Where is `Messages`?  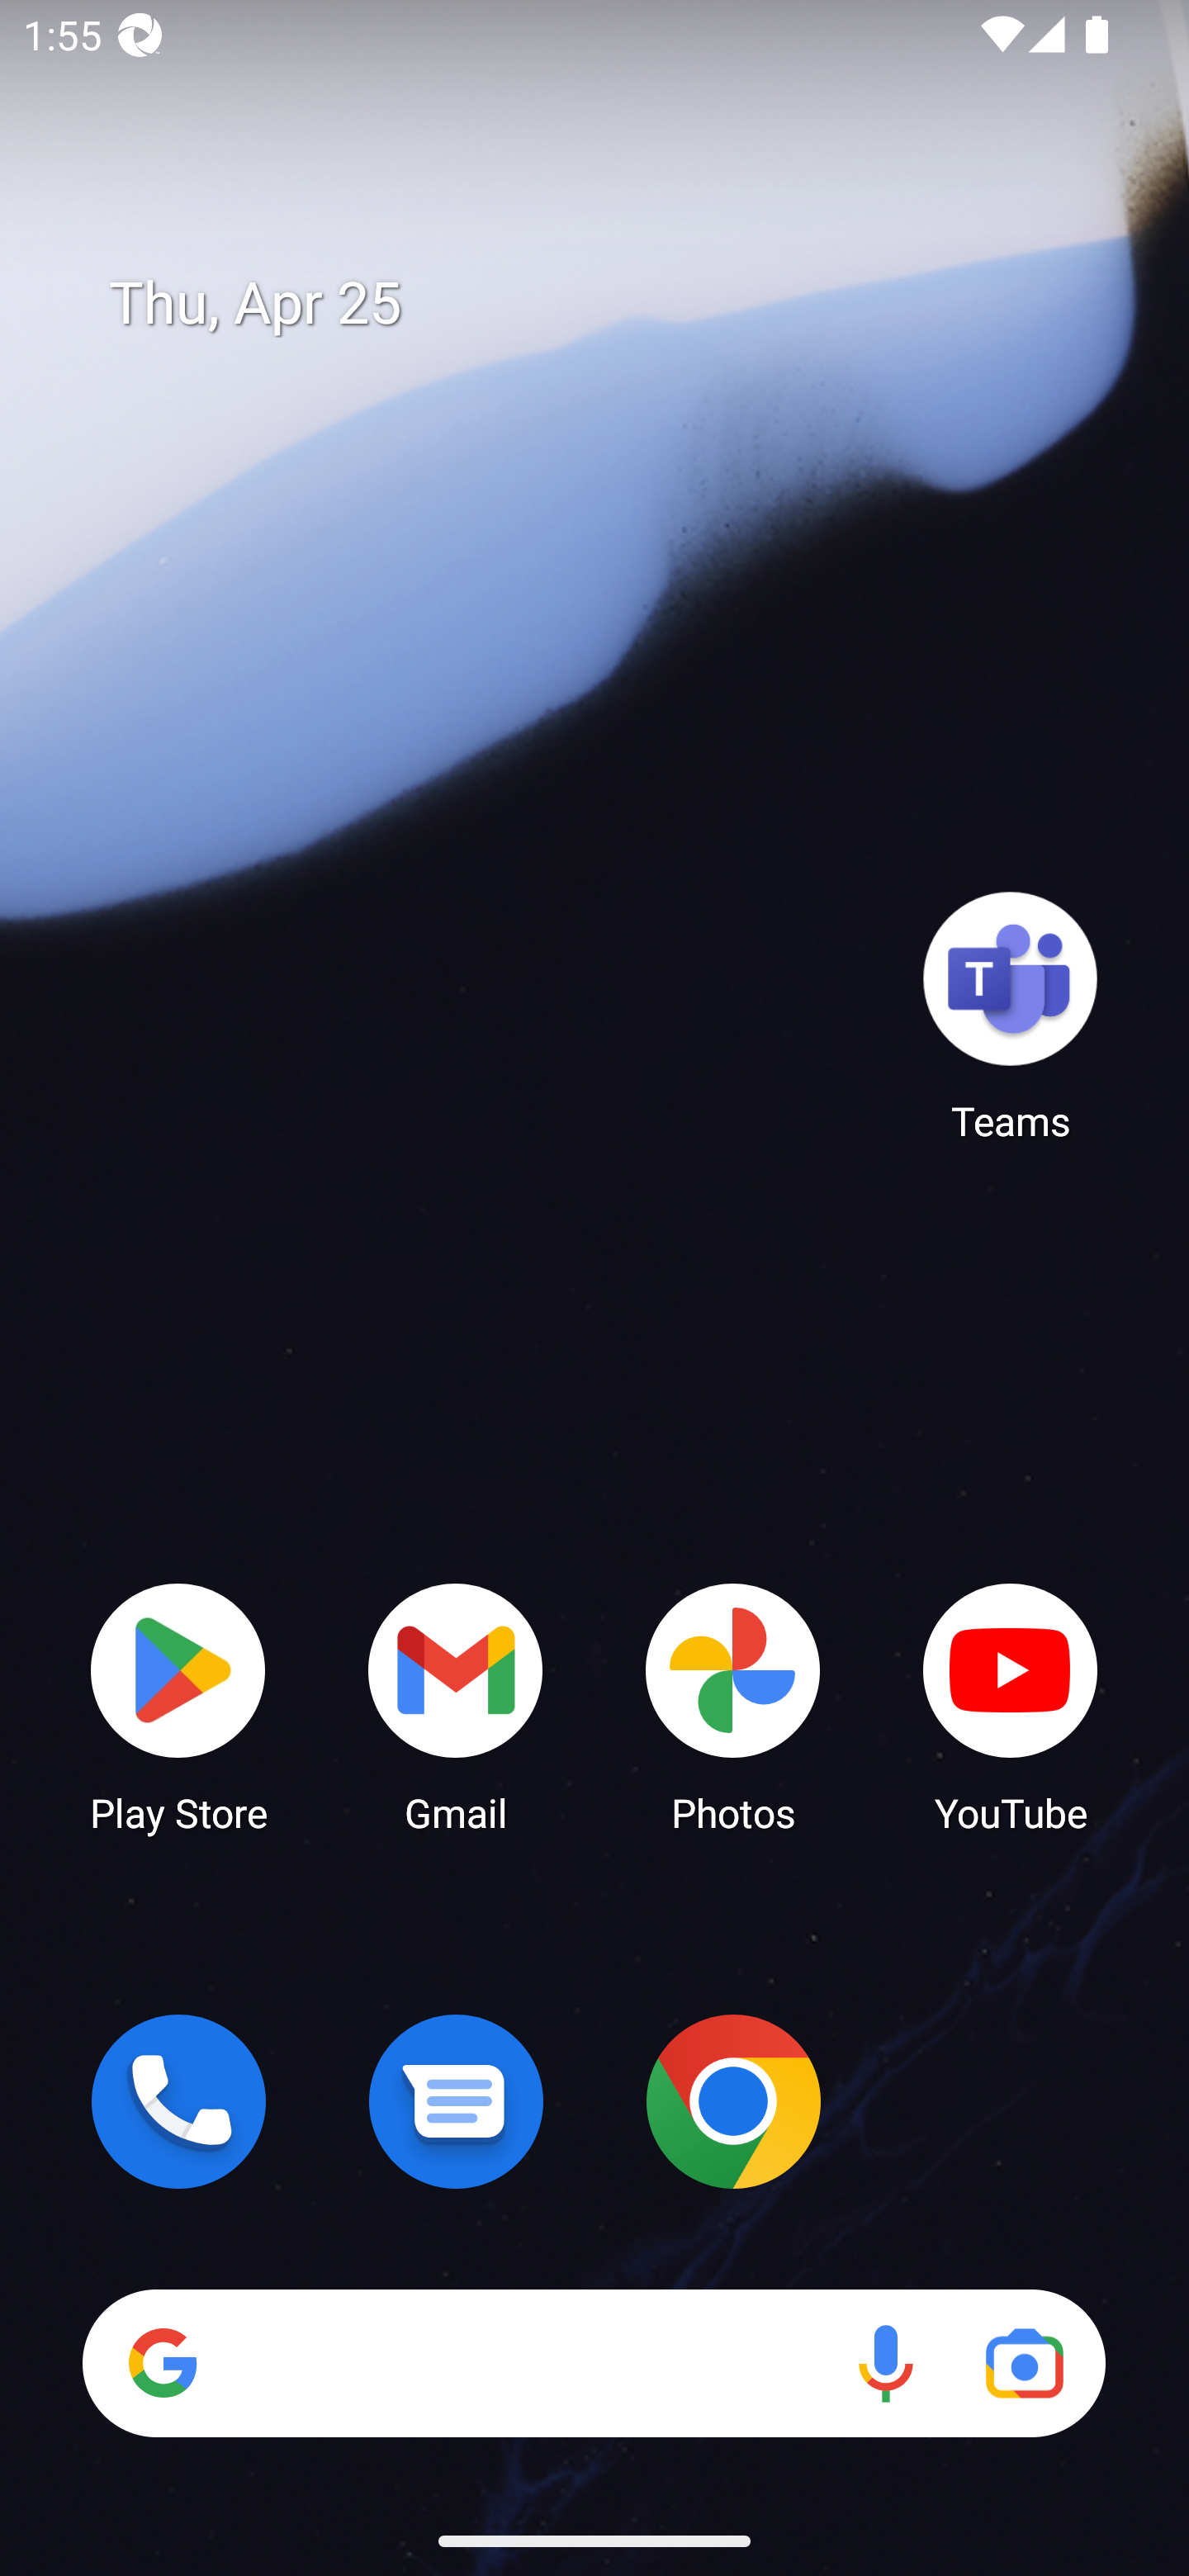
Messages is located at coordinates (456, 2101).